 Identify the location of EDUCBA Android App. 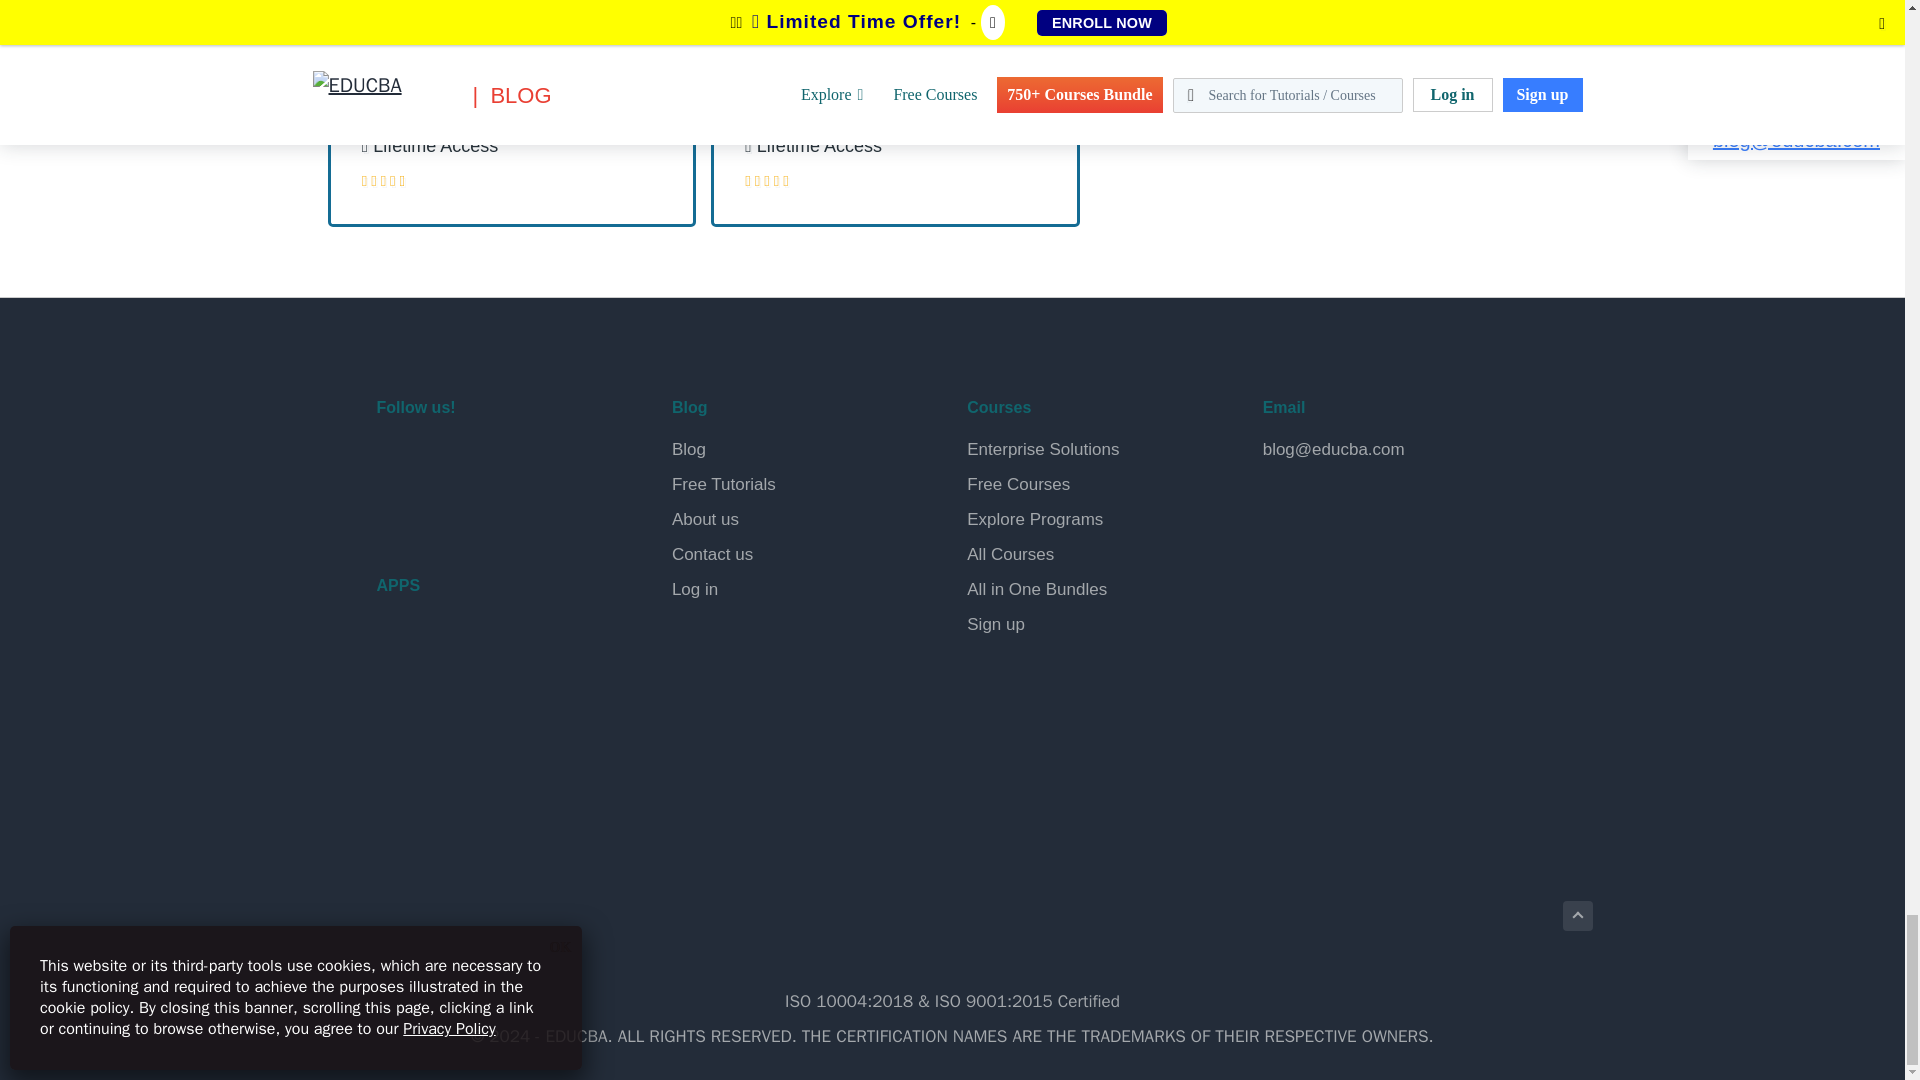
(476, 656).